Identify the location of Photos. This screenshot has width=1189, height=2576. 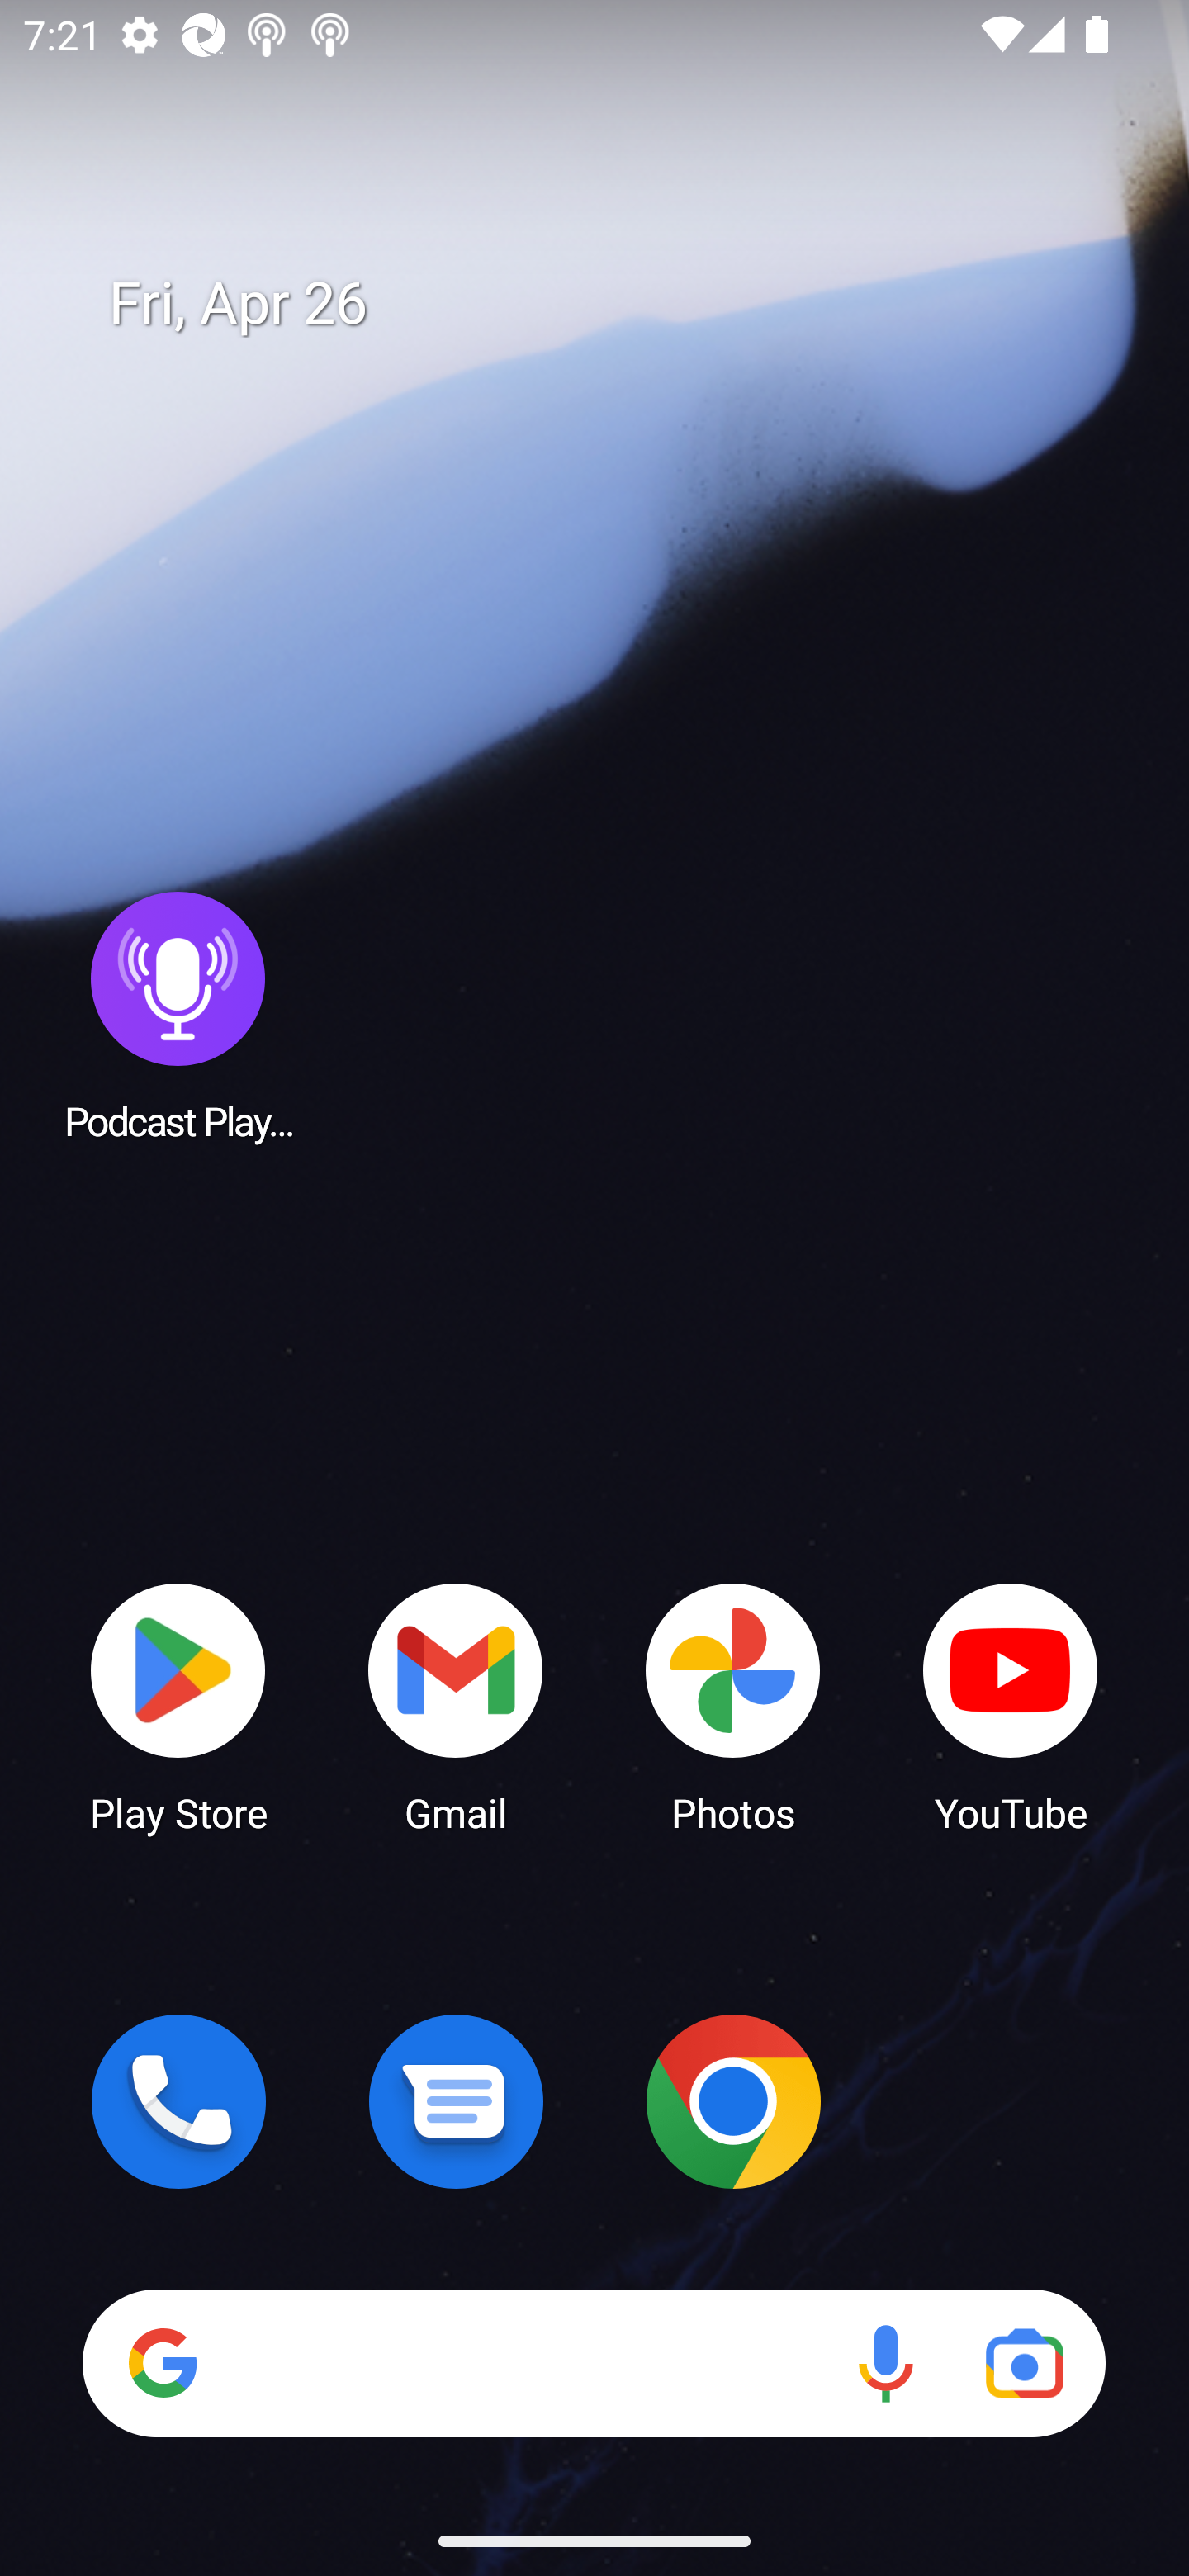
(733, 1706).